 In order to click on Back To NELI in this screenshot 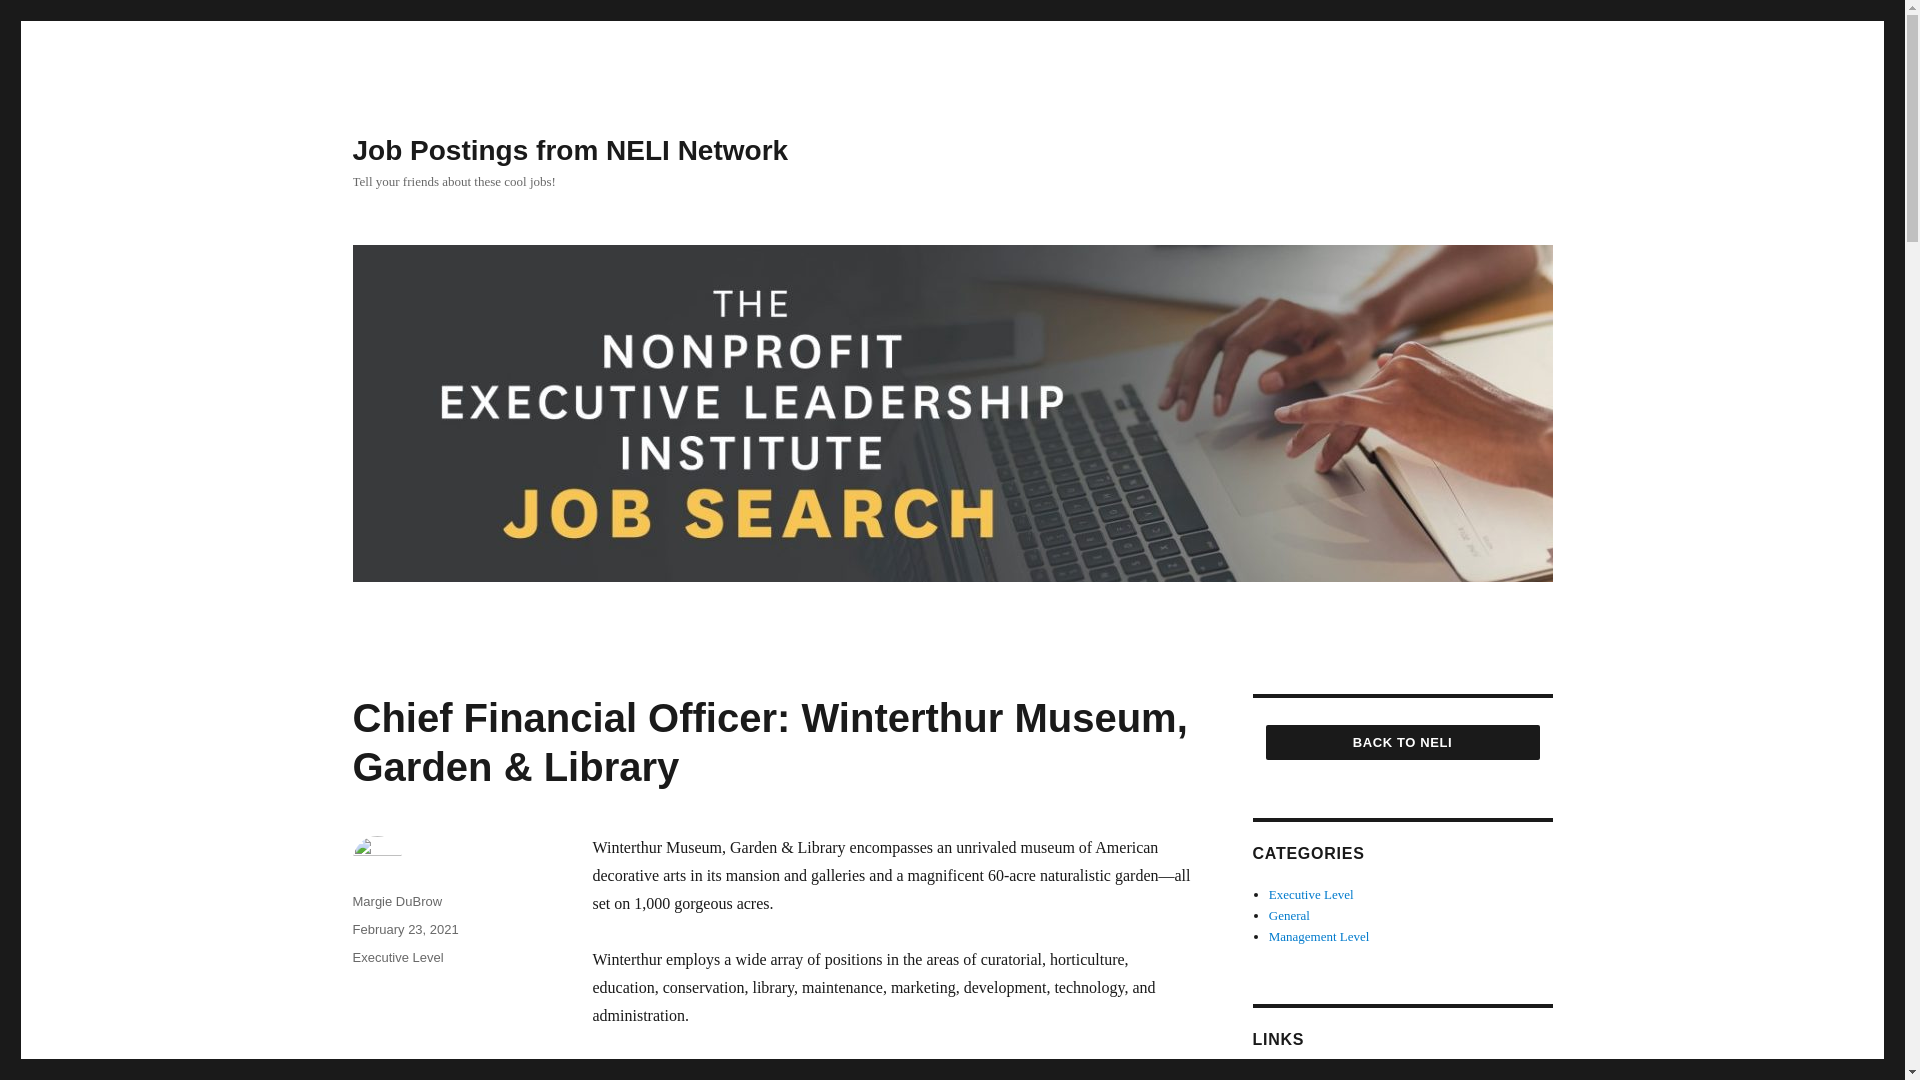, I will do `click(1402, 742)`.